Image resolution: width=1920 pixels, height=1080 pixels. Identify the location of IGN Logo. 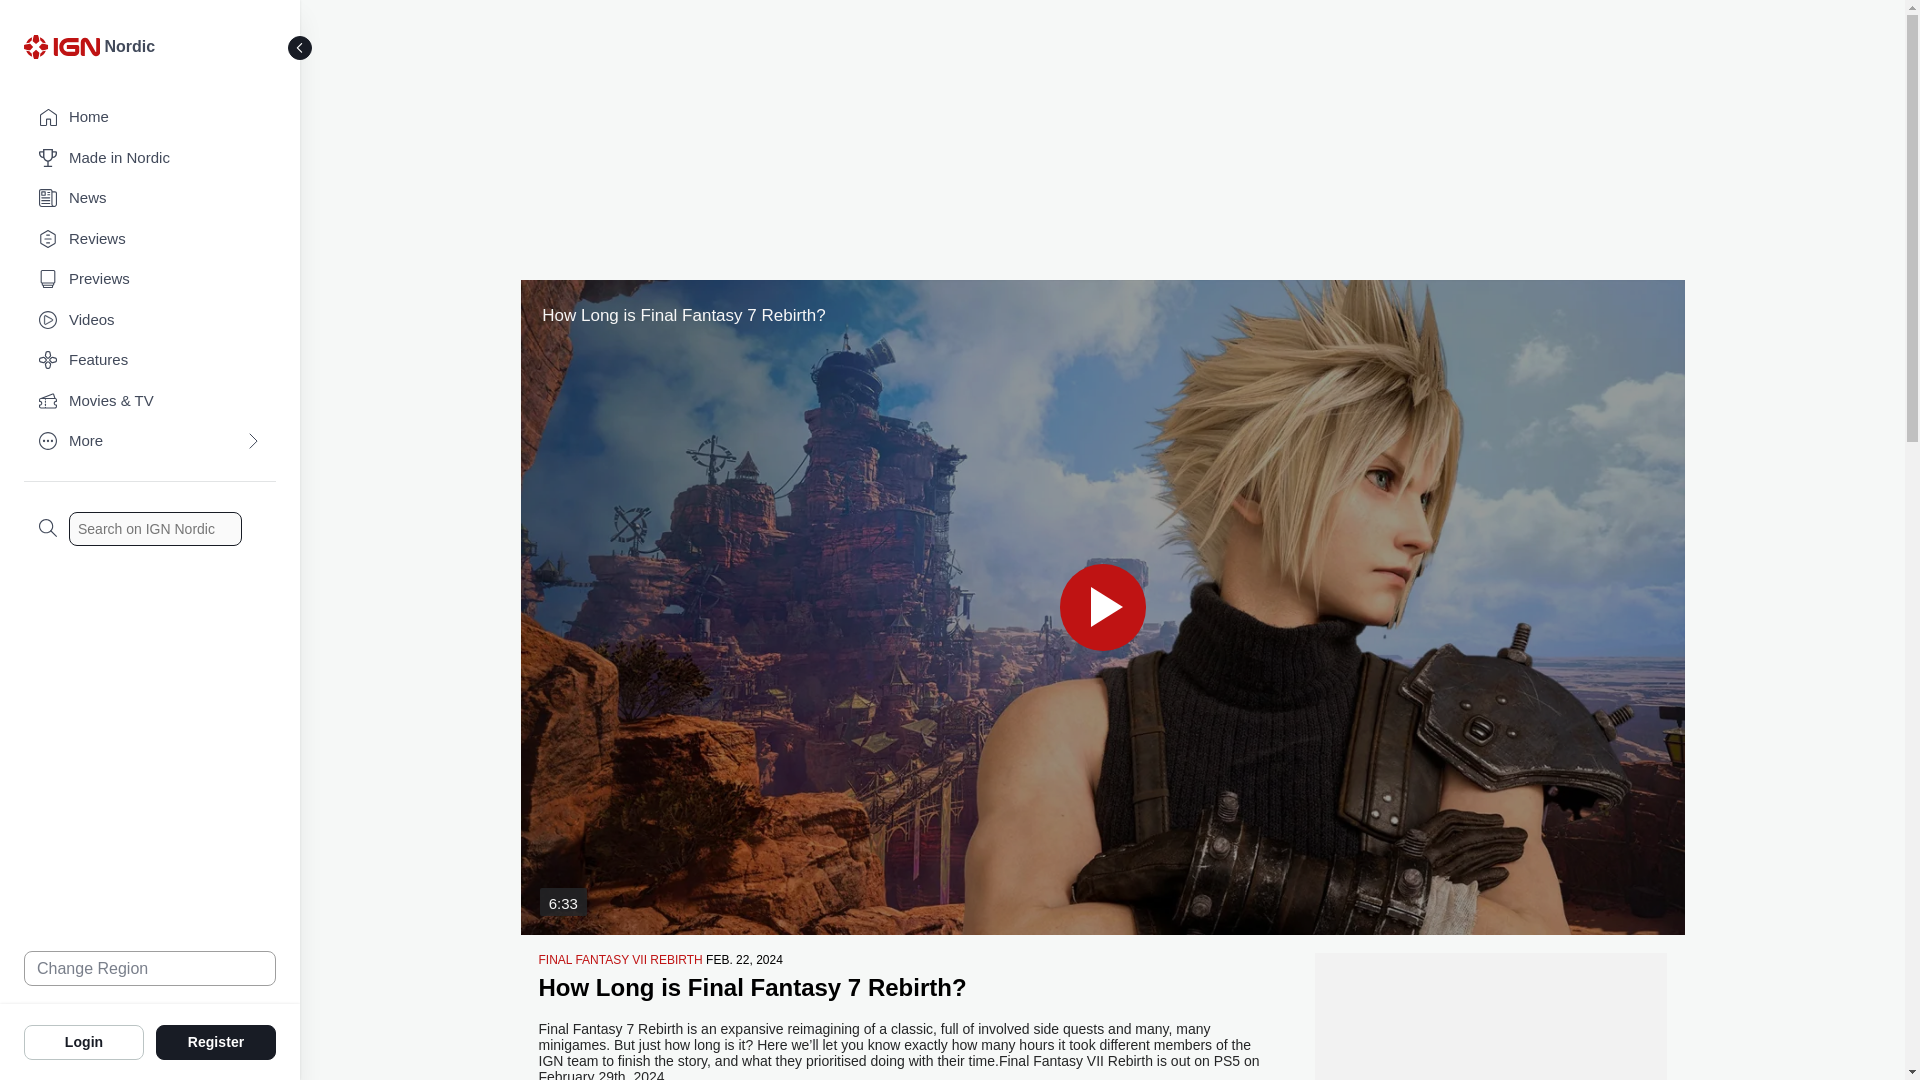
(64, 52).